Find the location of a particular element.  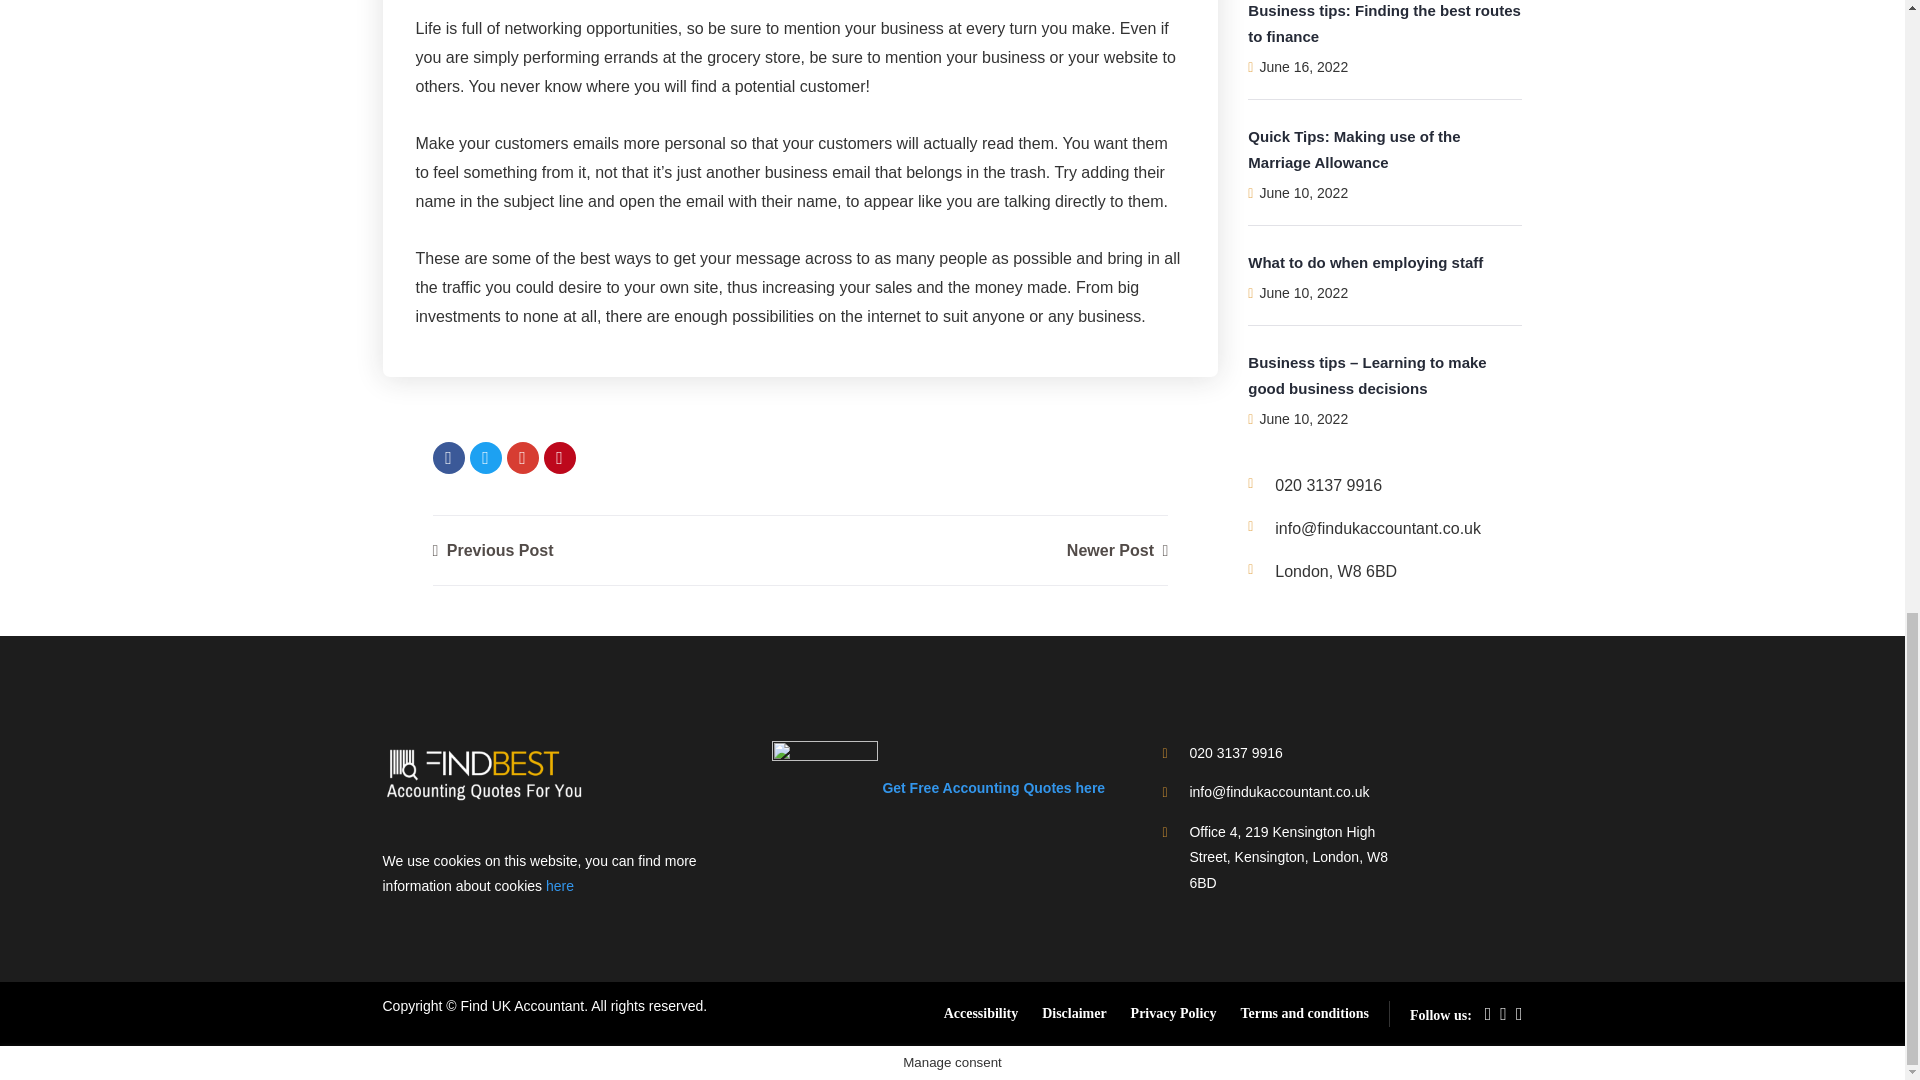

Facebook is located at coordinates (448, 458).